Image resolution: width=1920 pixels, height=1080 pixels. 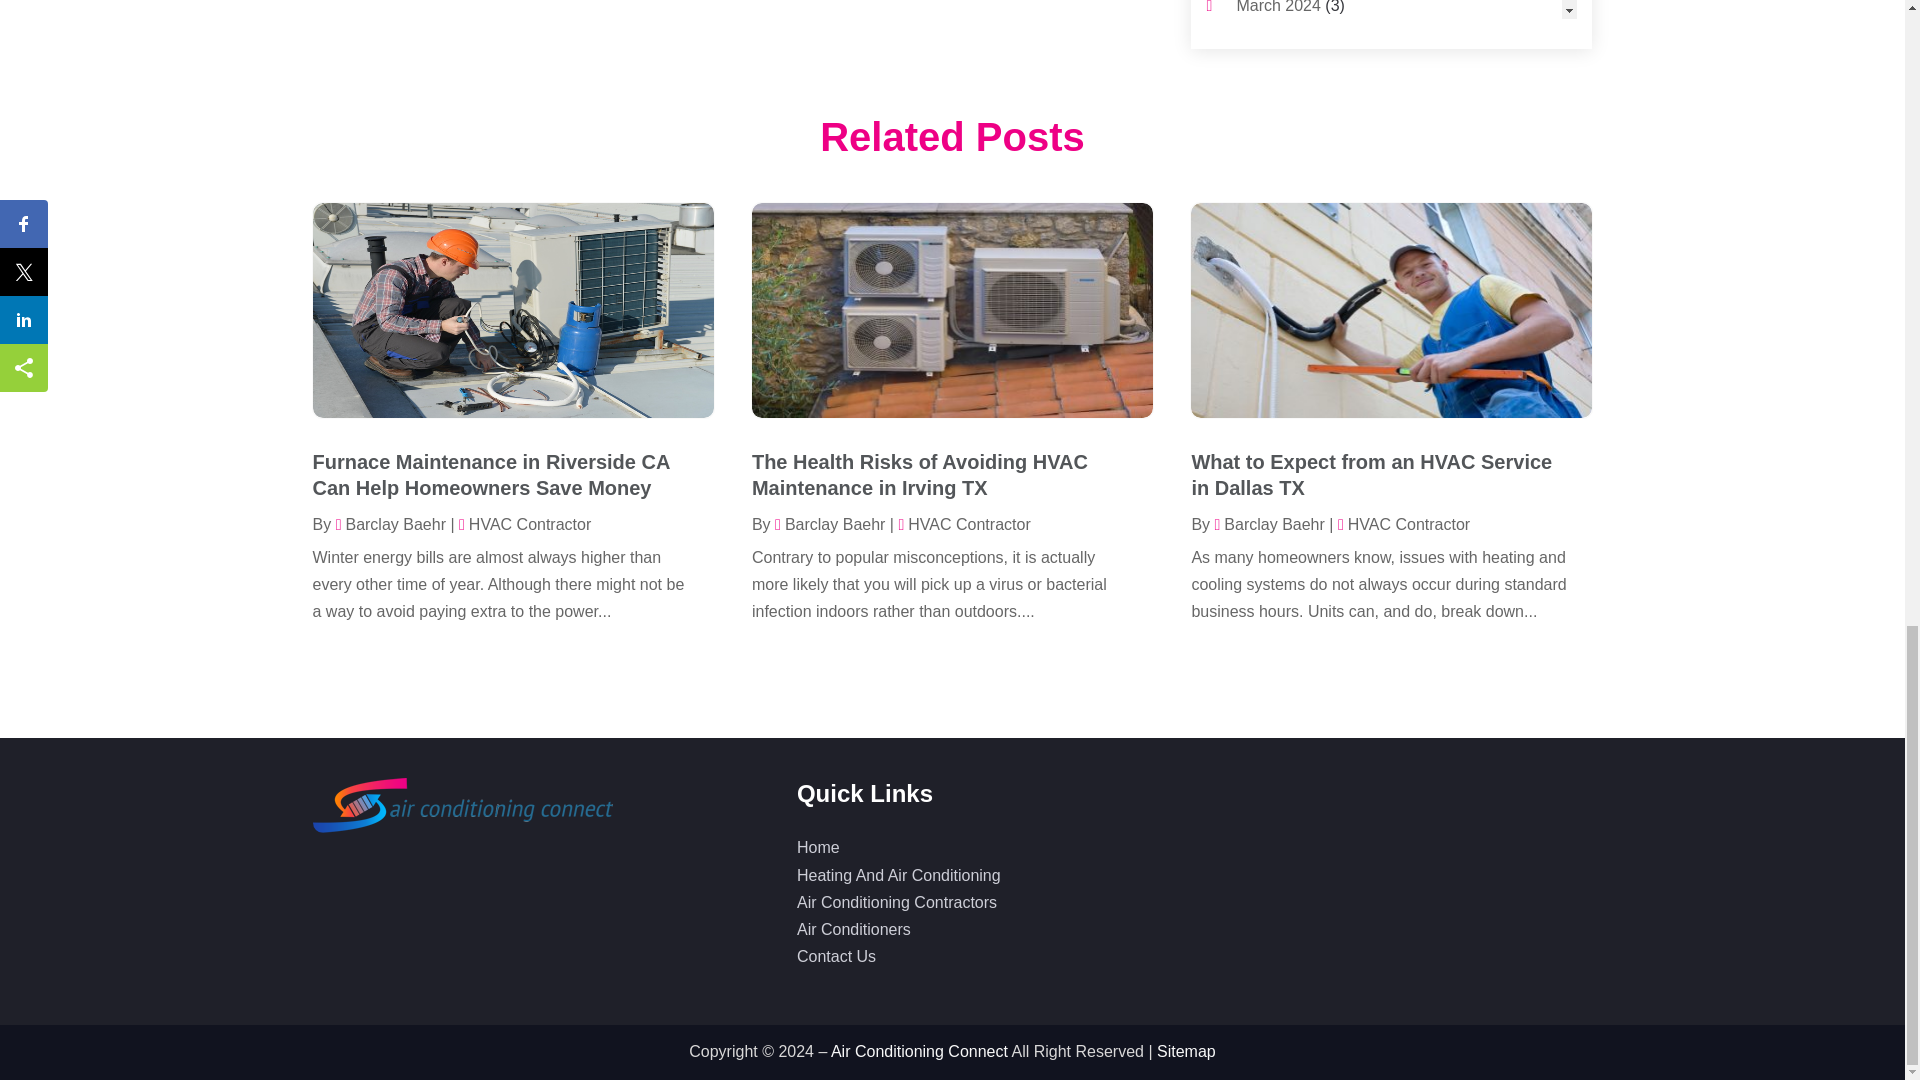 I want to click on Heating, so click(x=1263, y=178).